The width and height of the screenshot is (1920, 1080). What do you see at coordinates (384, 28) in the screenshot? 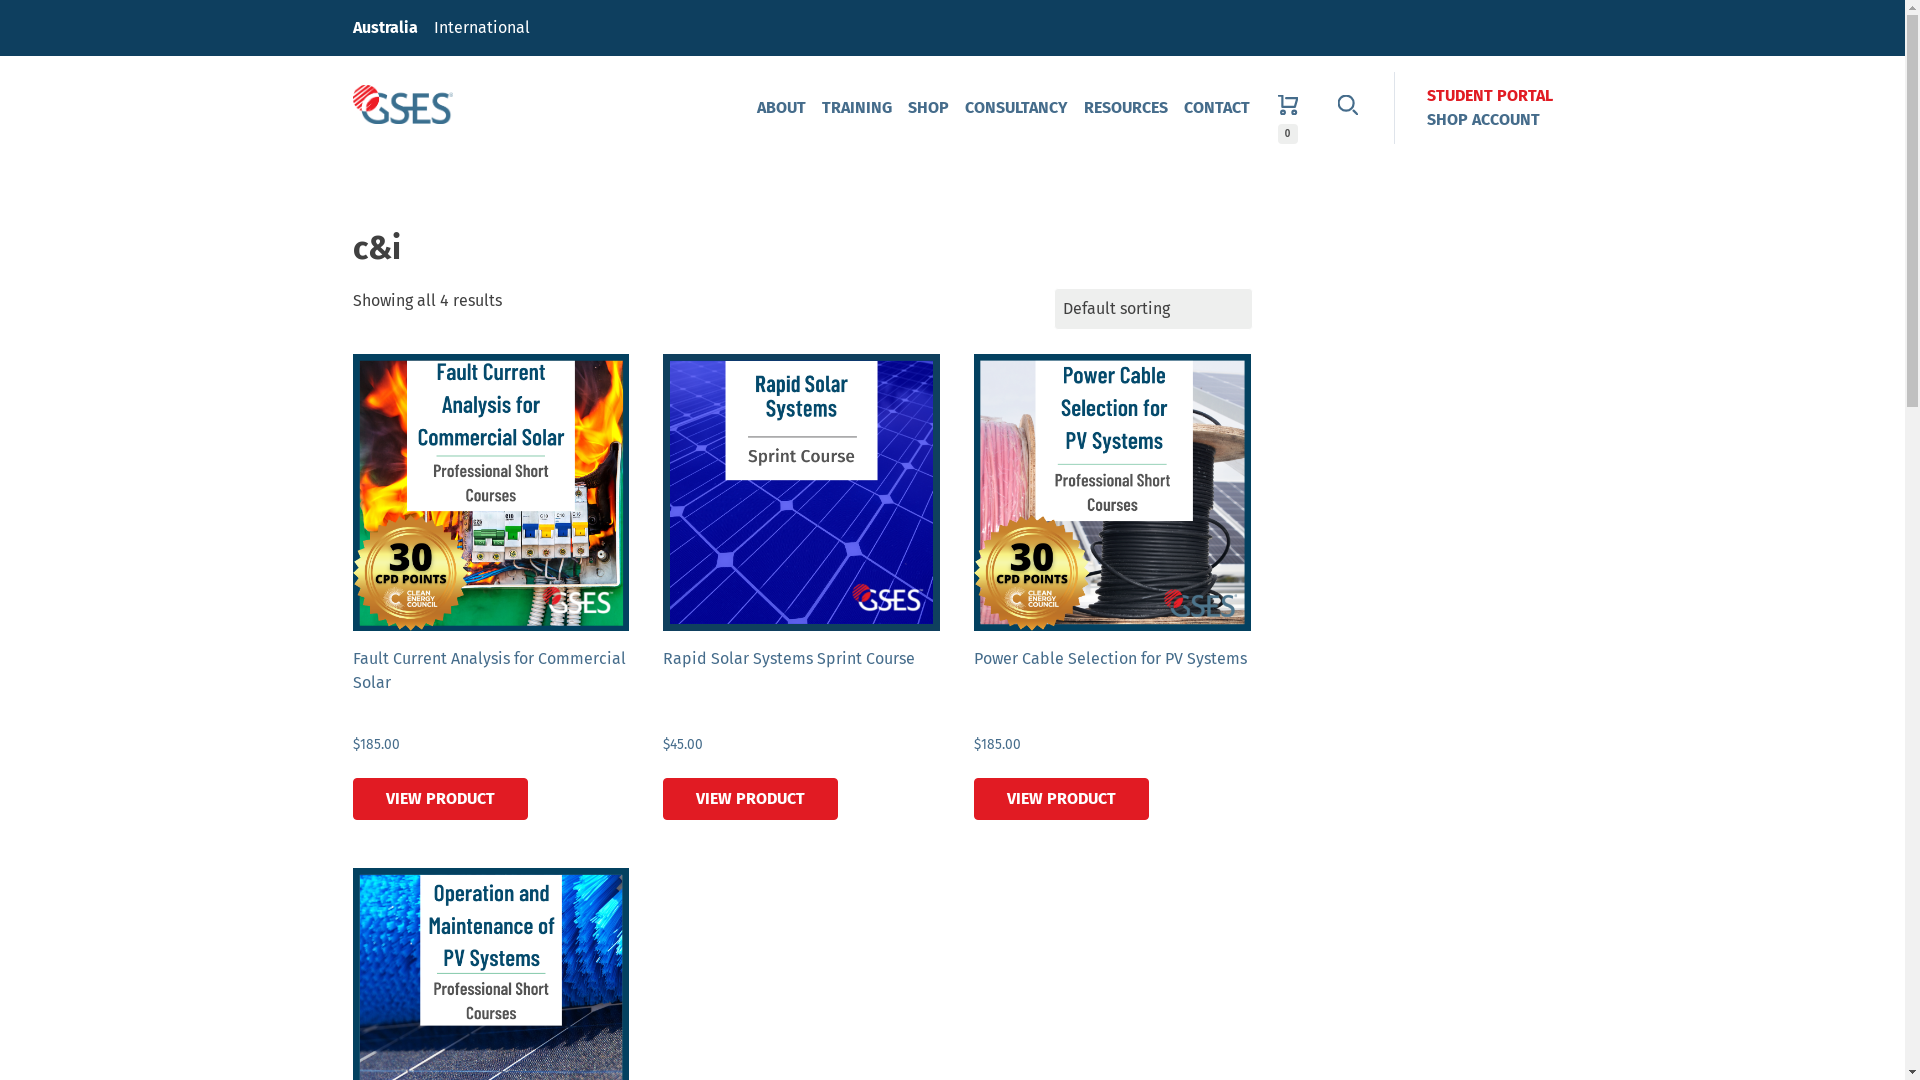
I see `Australia` at bounding box center [384, 28].